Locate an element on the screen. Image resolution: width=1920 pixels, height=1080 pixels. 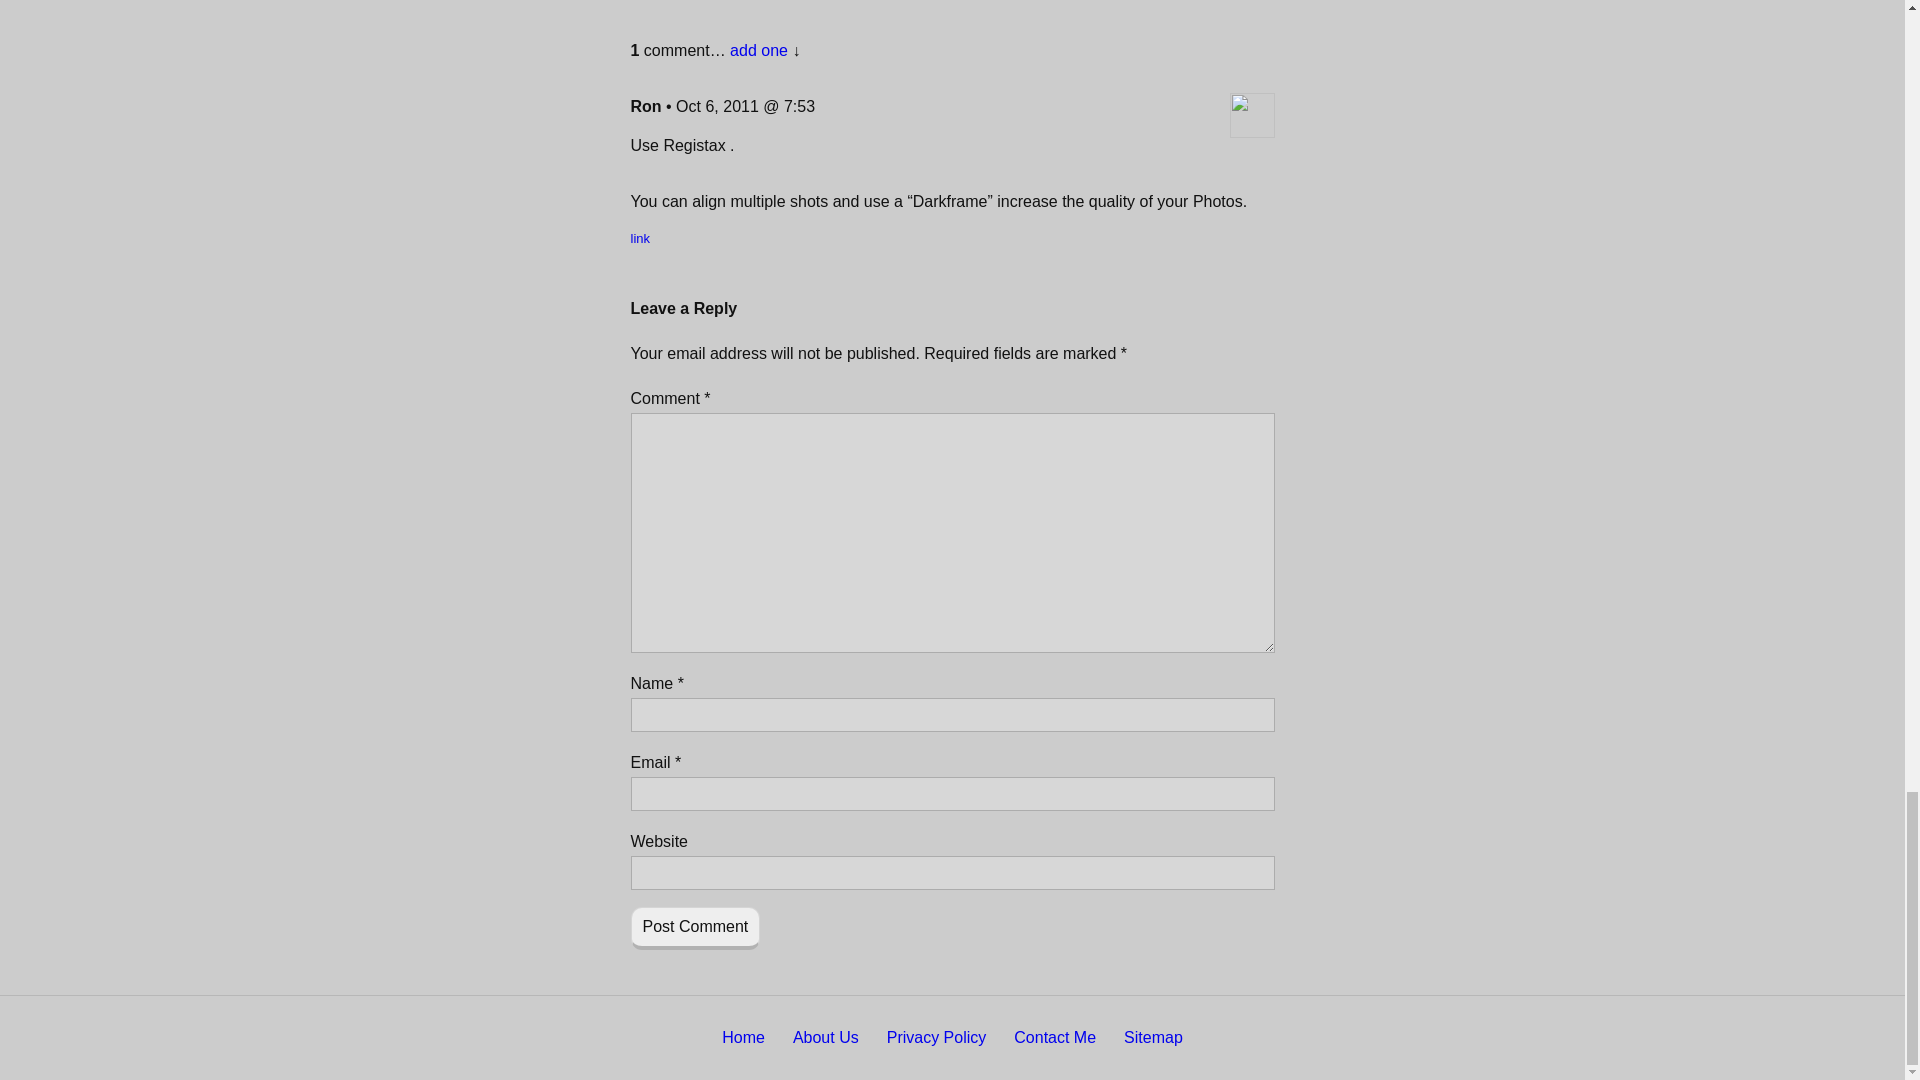
permalink to this comment is located at coordinates (640, 238).